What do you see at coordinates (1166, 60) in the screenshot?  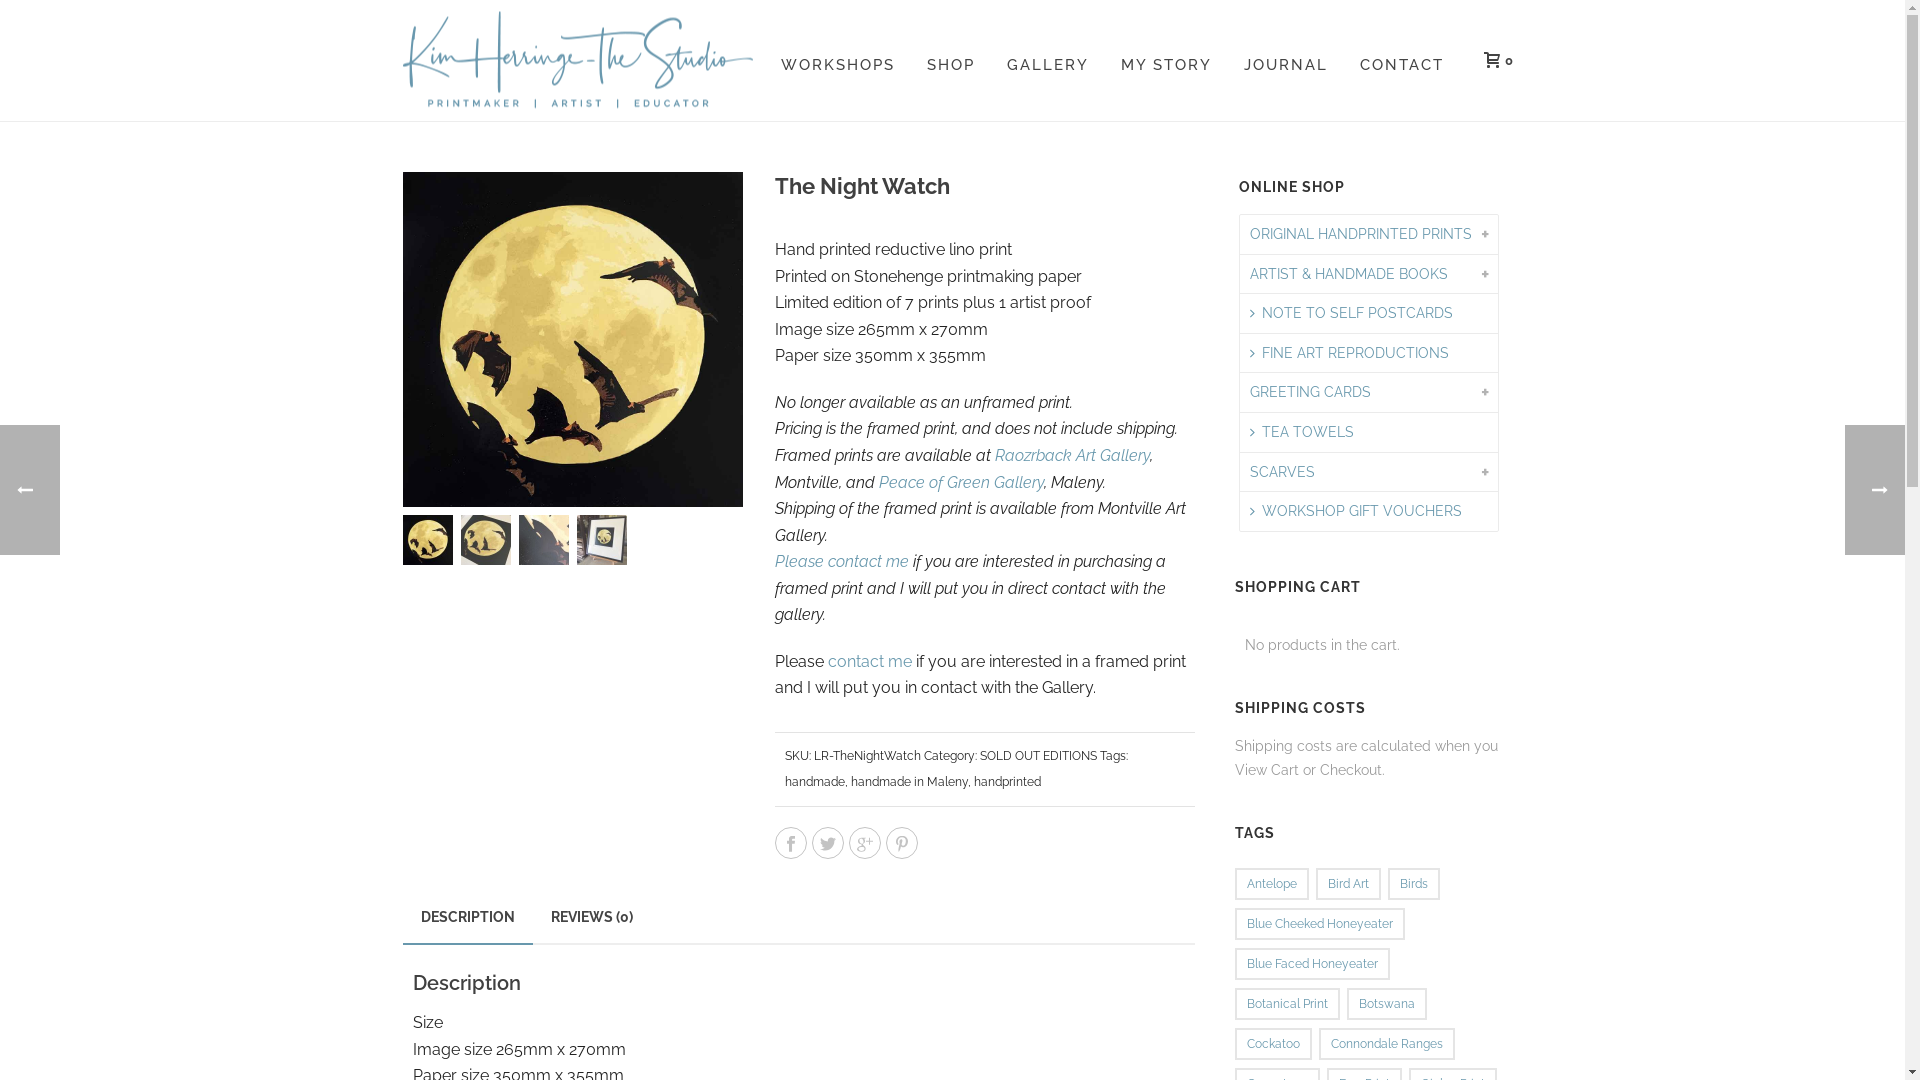 I see `MY STORY` at bounding box center [1166, 60].